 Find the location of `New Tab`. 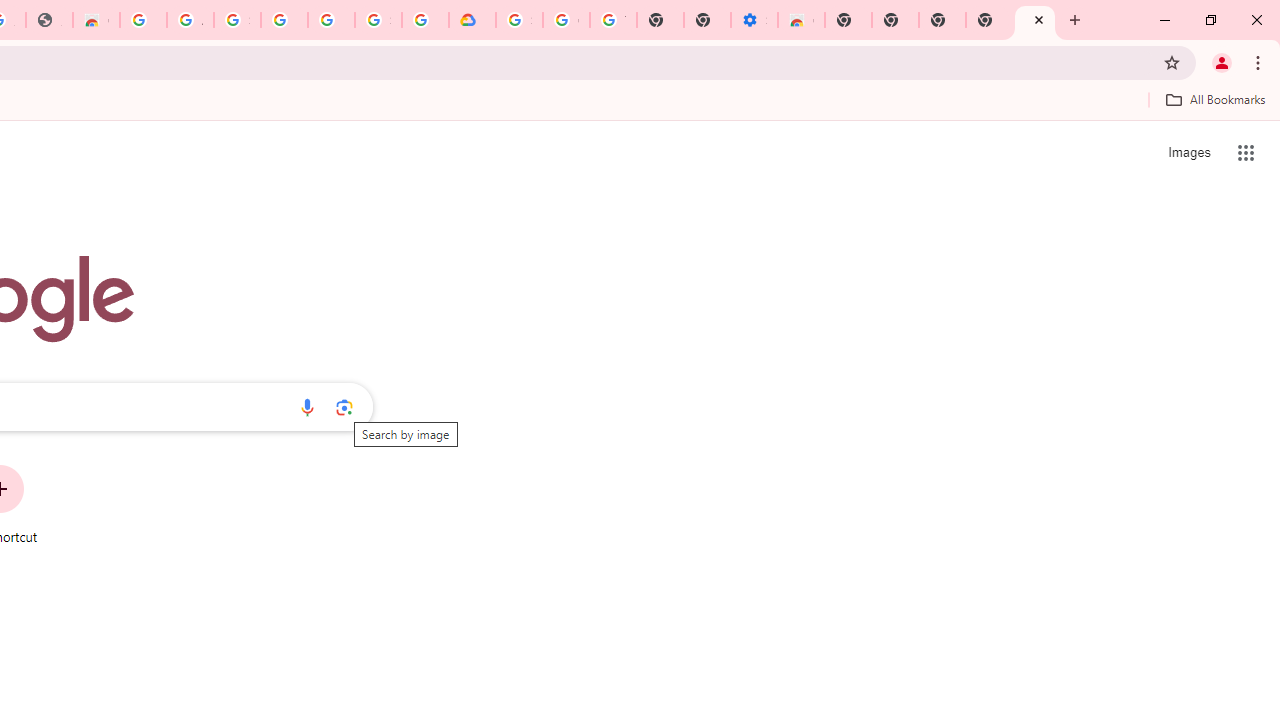

New Tab is located at coordinates (989, 20).